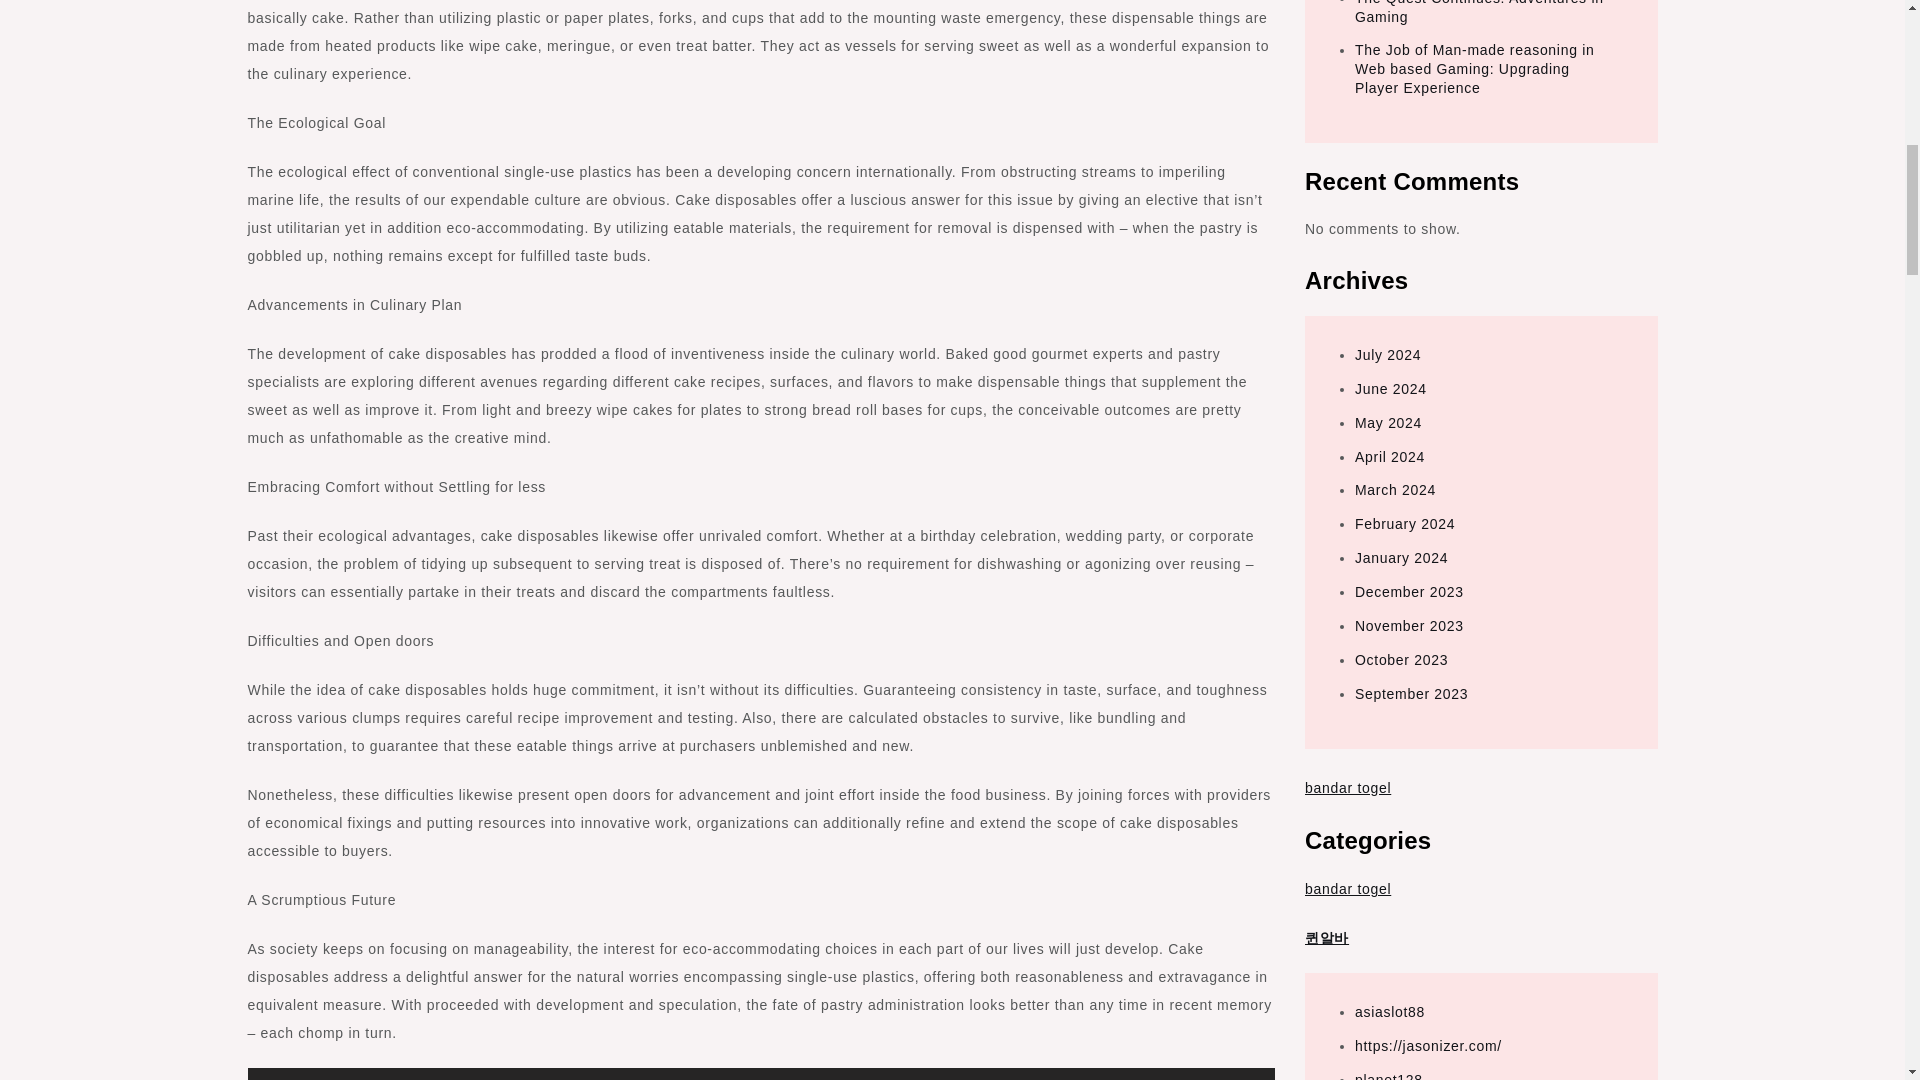 The image size is (1920, 1080). I want to click on September 2023, so click(1412, 694).